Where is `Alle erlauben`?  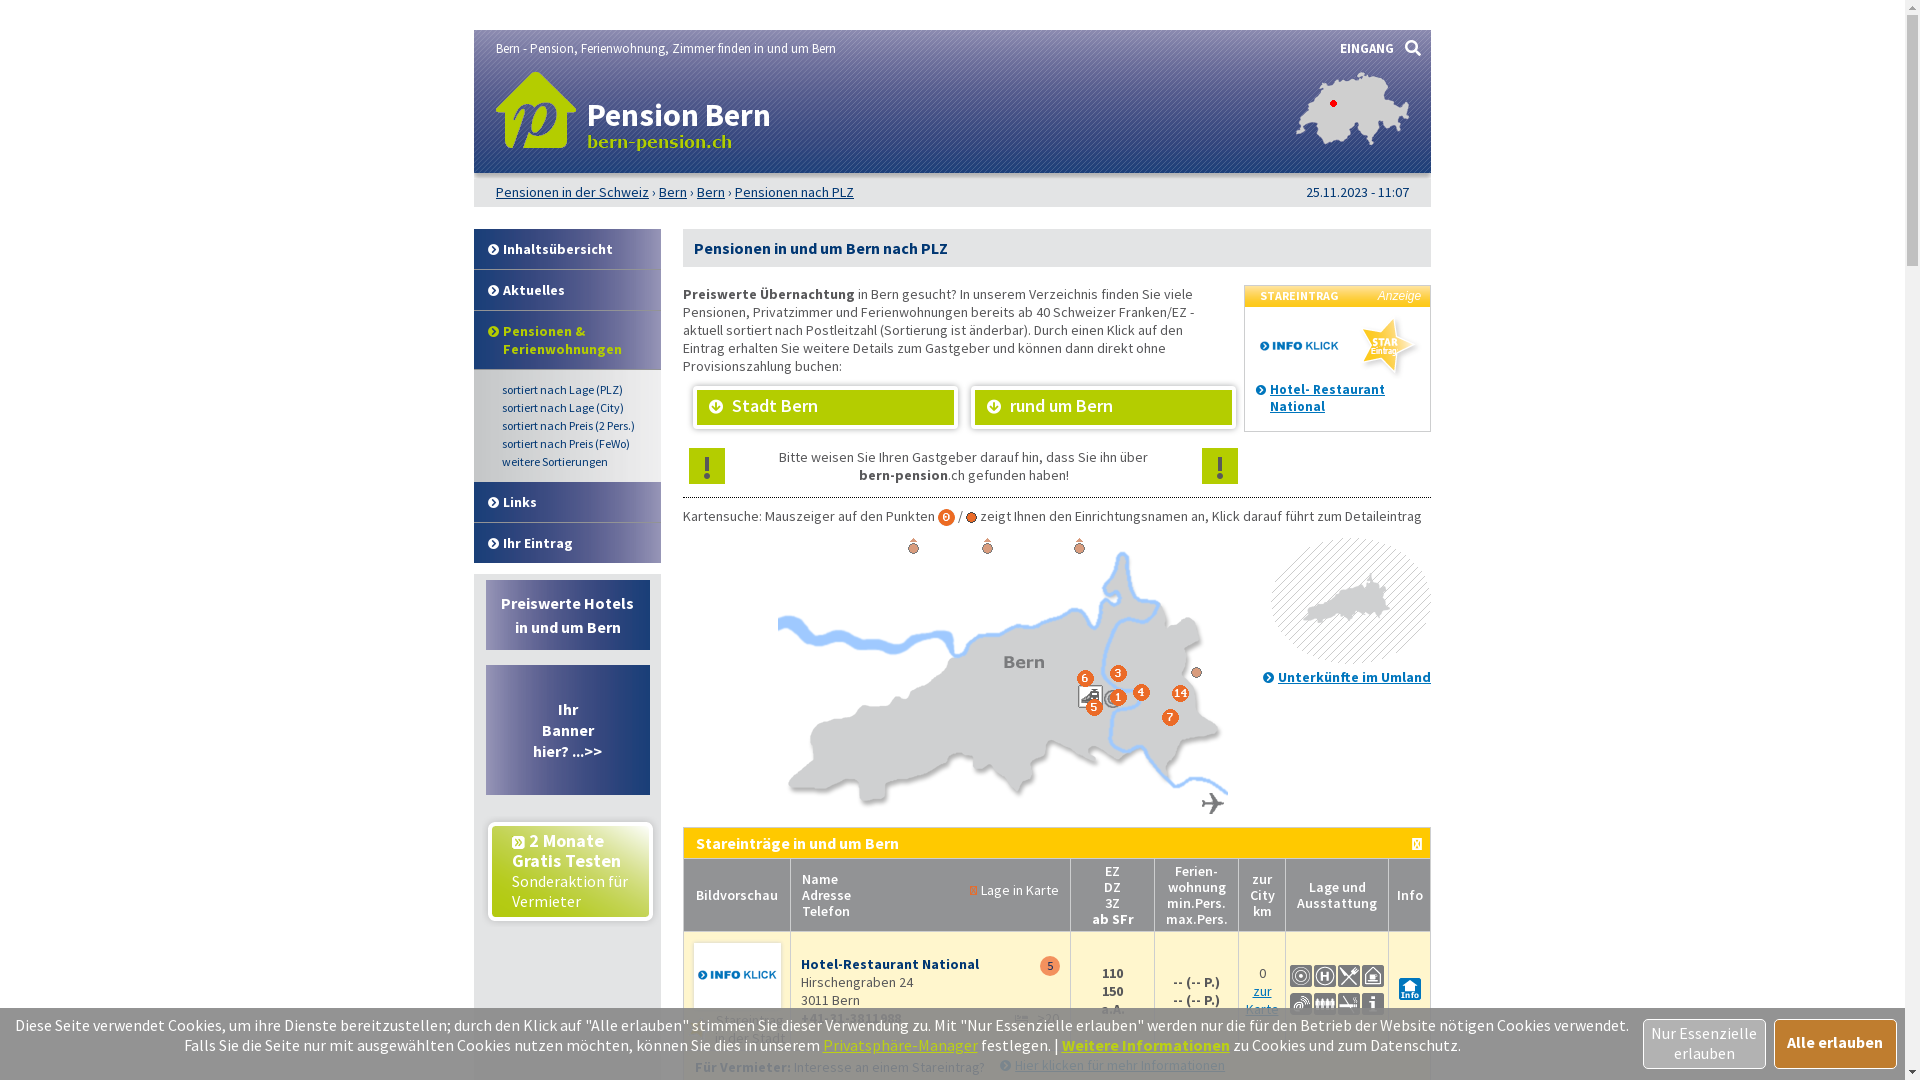
Alle erlauben is located at coordinates (1836, 1044).